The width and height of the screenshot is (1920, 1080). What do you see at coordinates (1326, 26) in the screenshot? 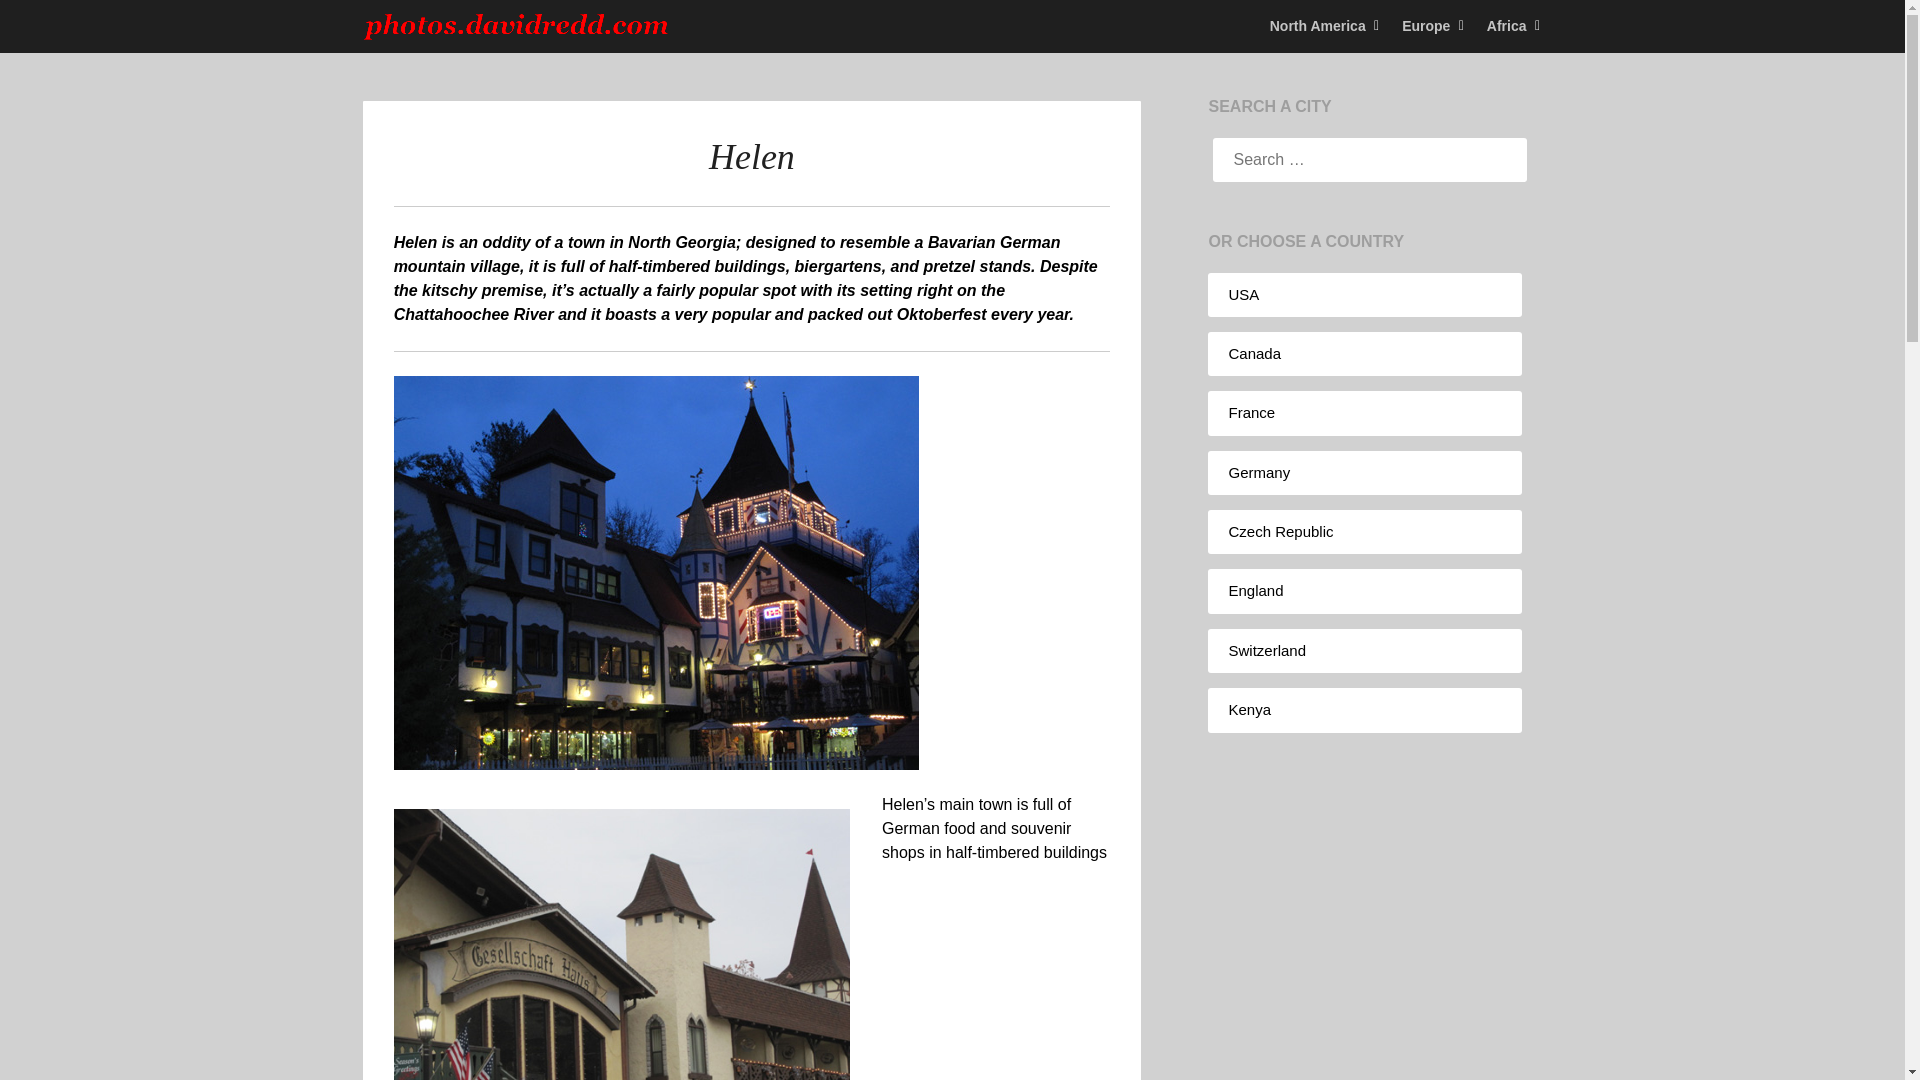
I see `North America` at bounding box center [1326, 26].